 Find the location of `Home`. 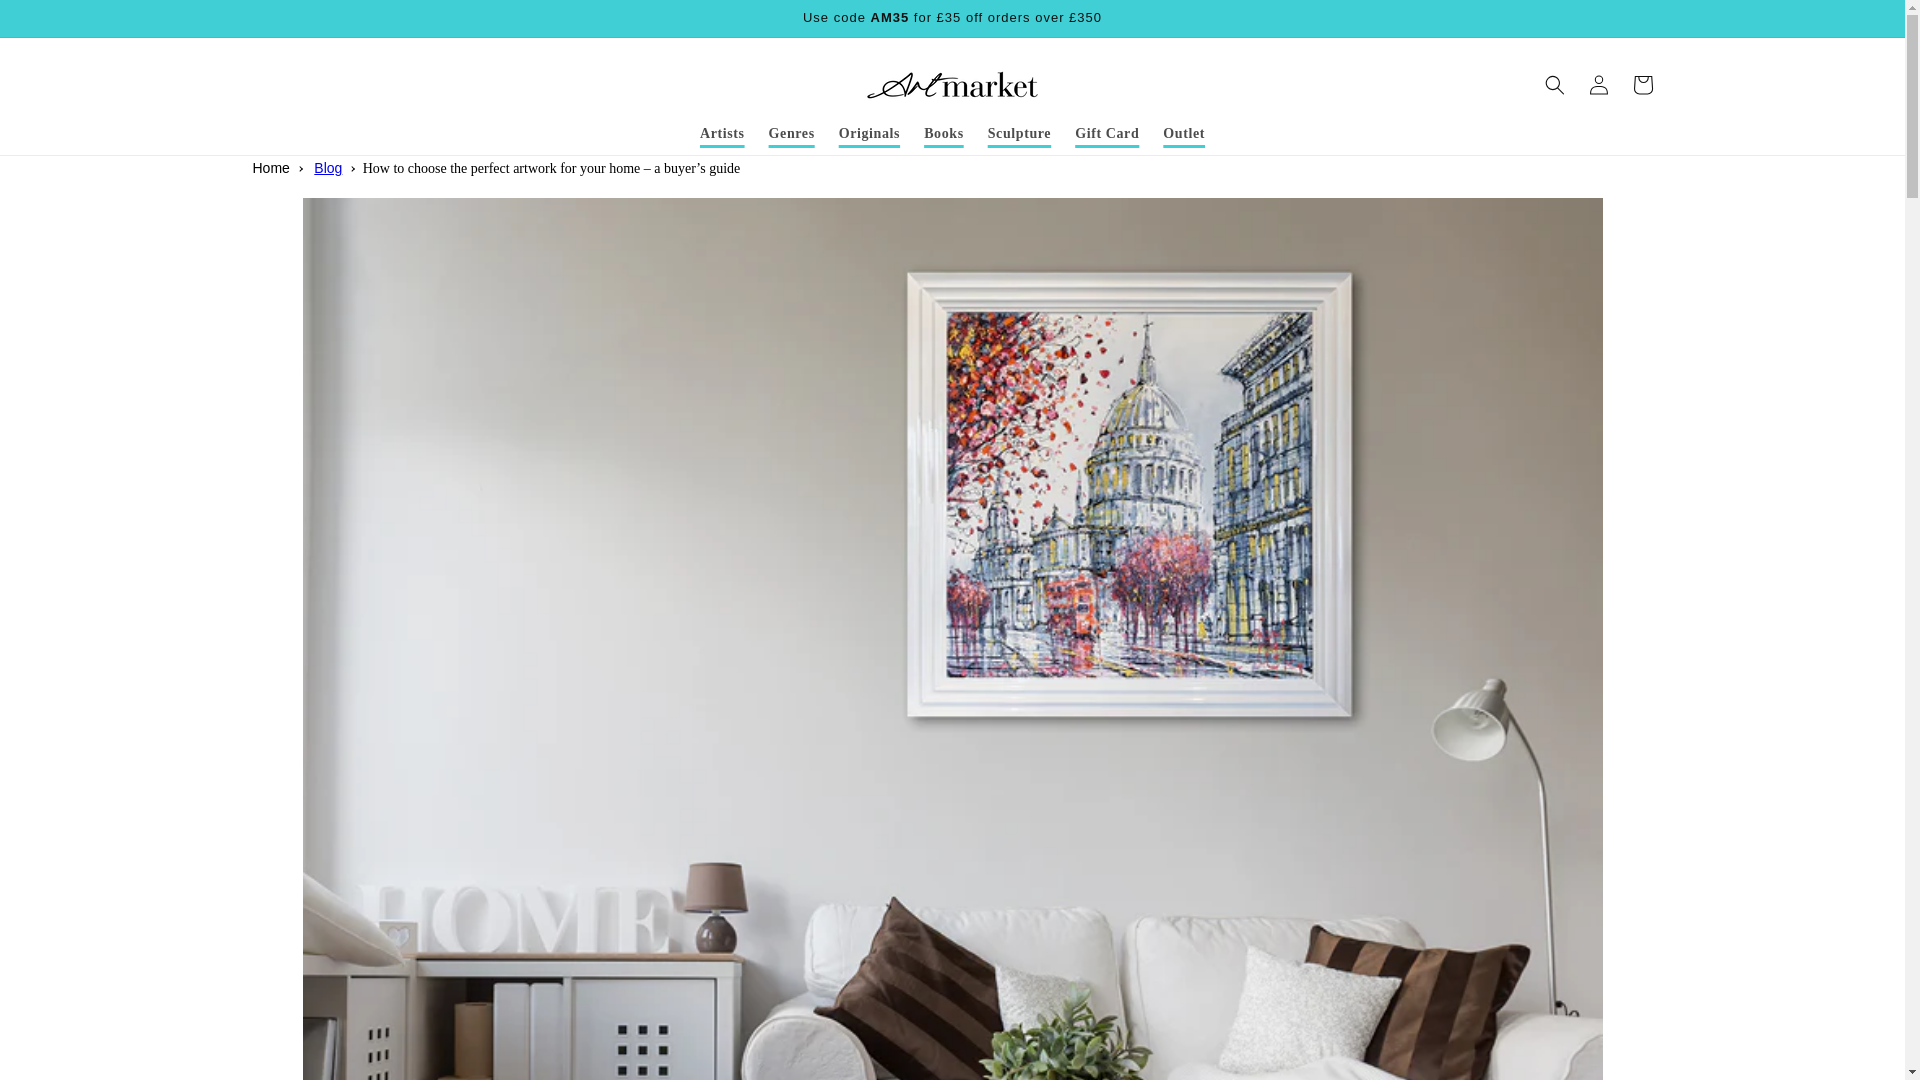

Home is located at coordinates (270, 168).